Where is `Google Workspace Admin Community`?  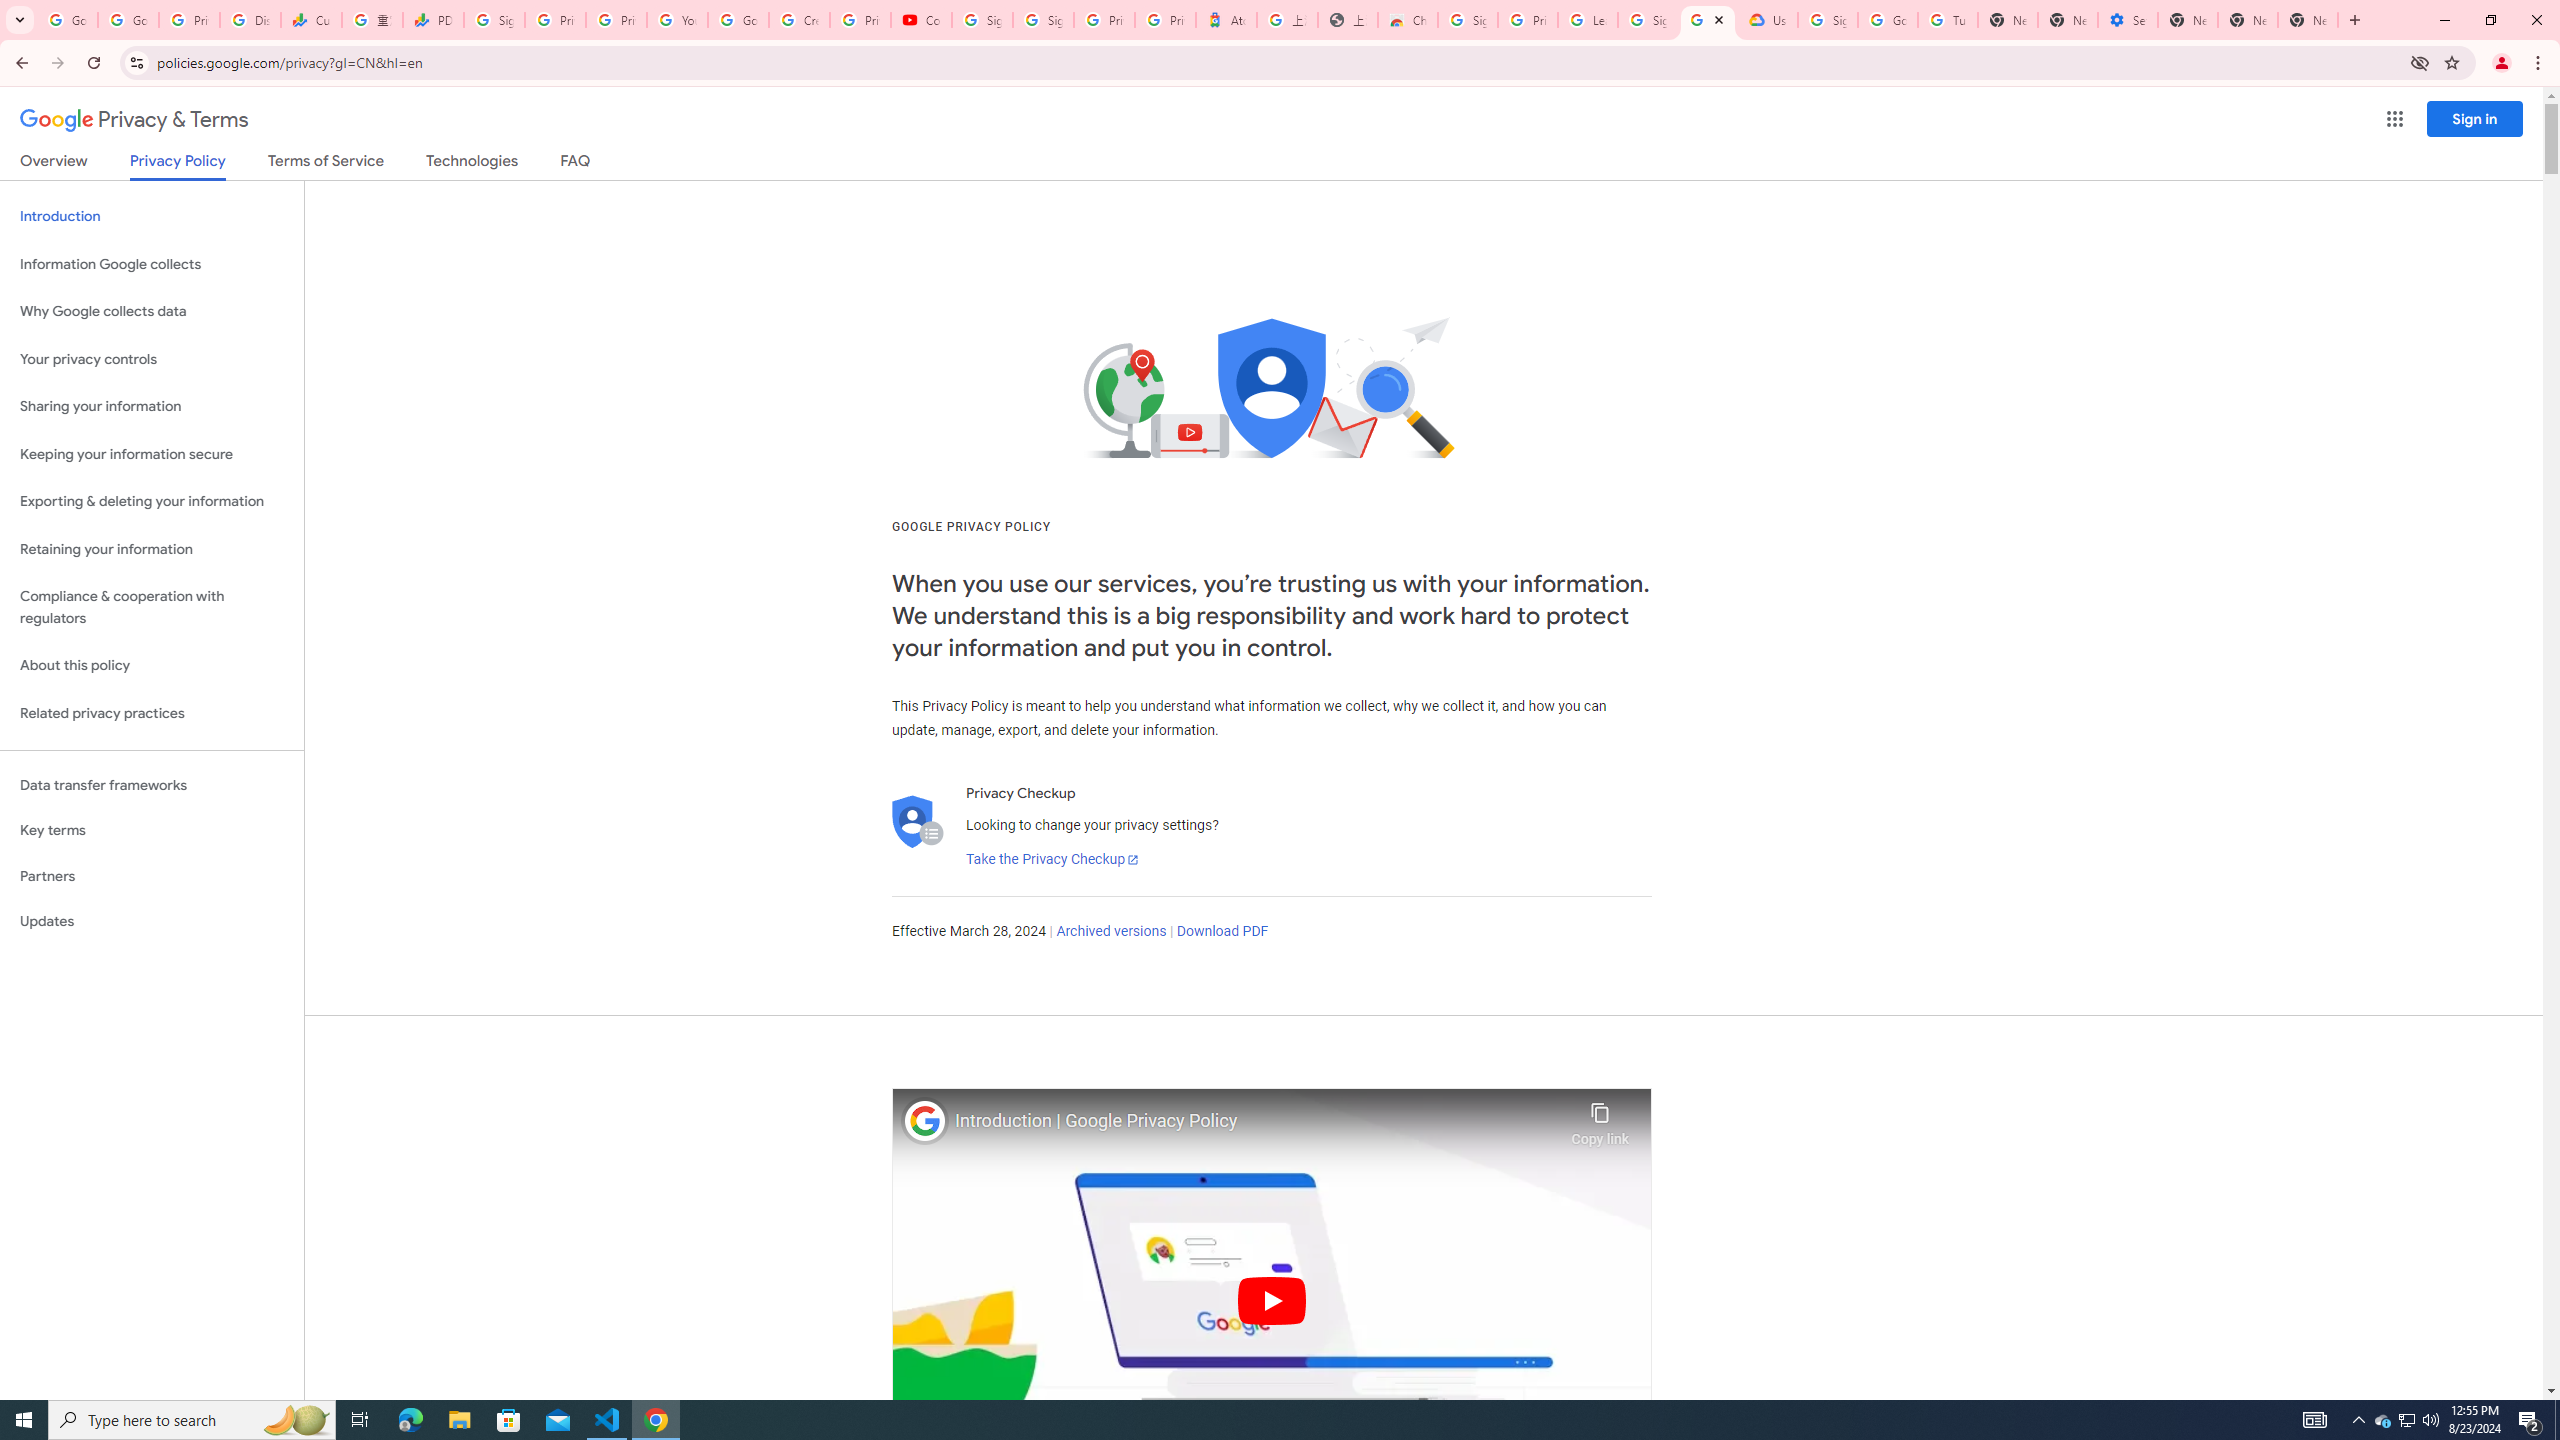
Google Workspace Admin Community is located at coordinates (68, 20).